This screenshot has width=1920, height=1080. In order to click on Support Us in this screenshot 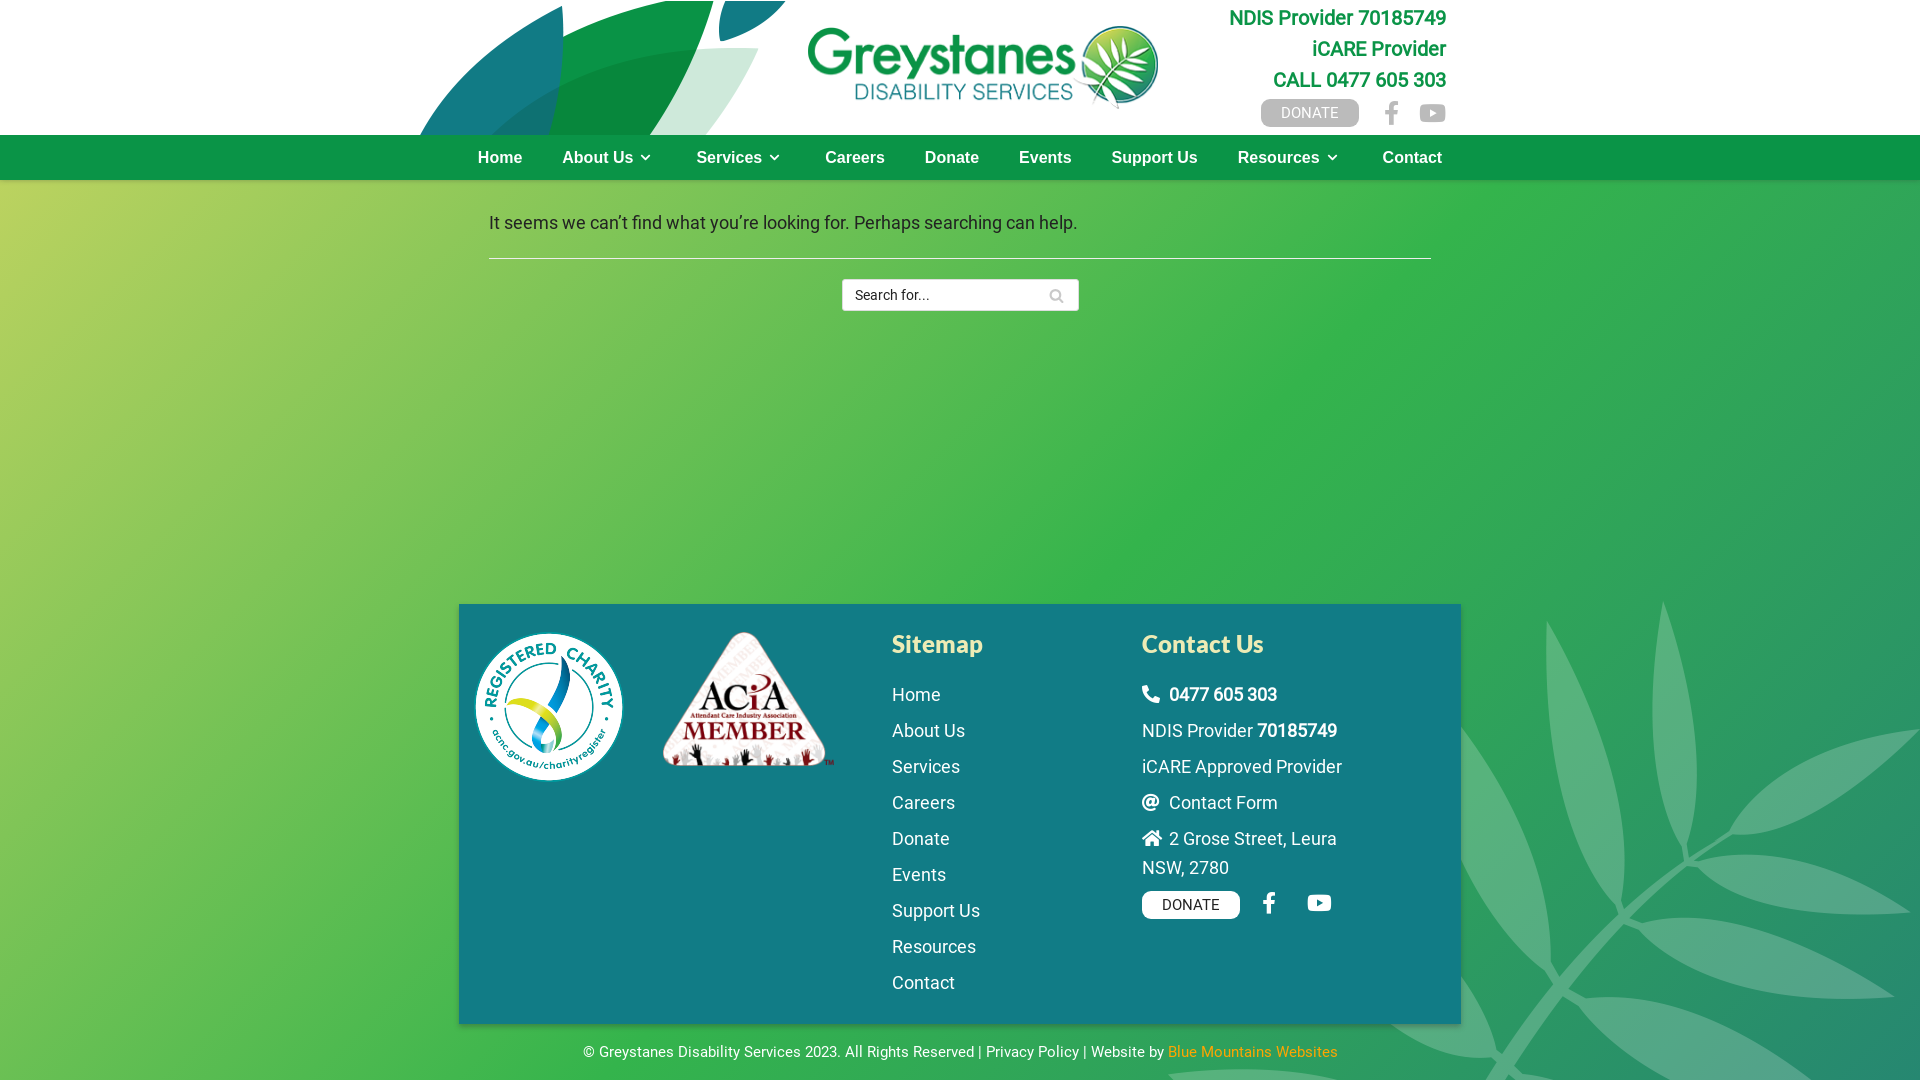, I will do `click(936, 910)`.